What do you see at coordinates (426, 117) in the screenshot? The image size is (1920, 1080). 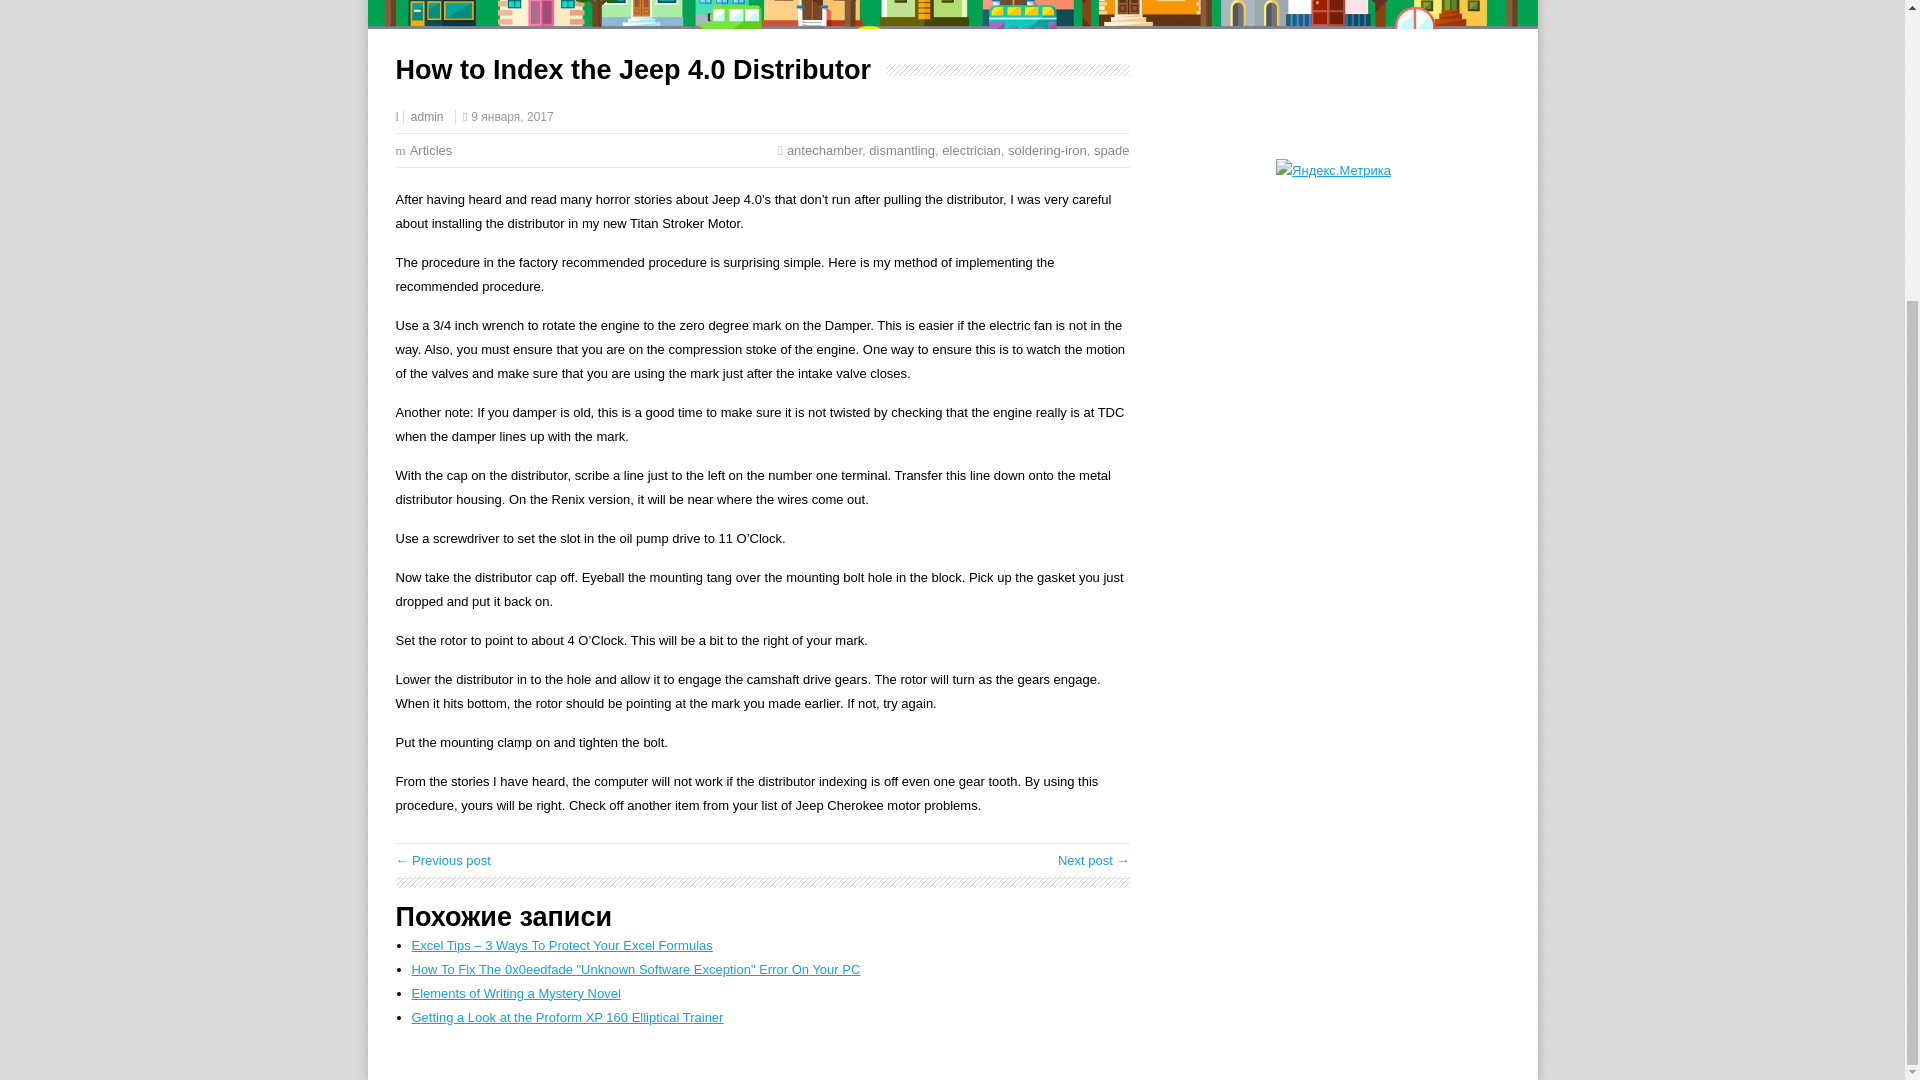 I see `admin` at bounding box center [426, 117].